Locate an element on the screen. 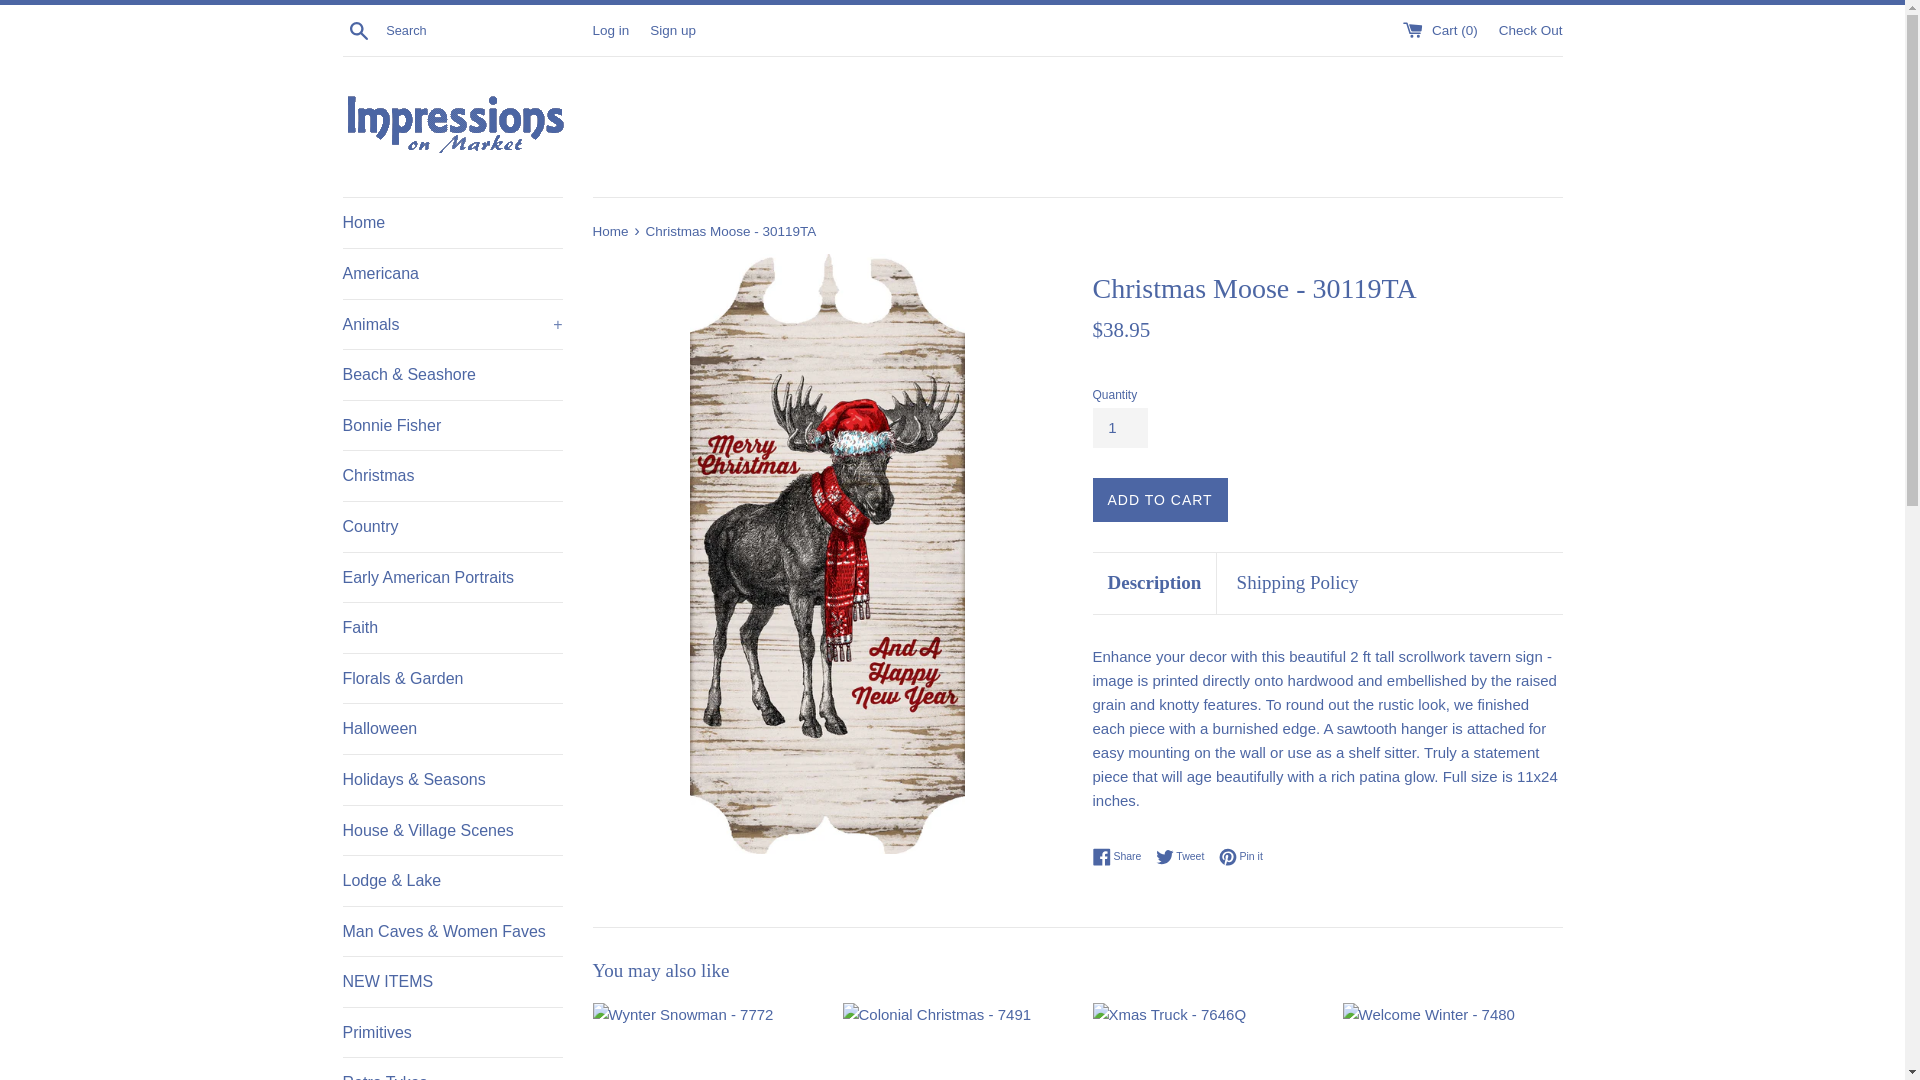 The image size is (1920, 1080). Americana is located at coordinates (452, 274).